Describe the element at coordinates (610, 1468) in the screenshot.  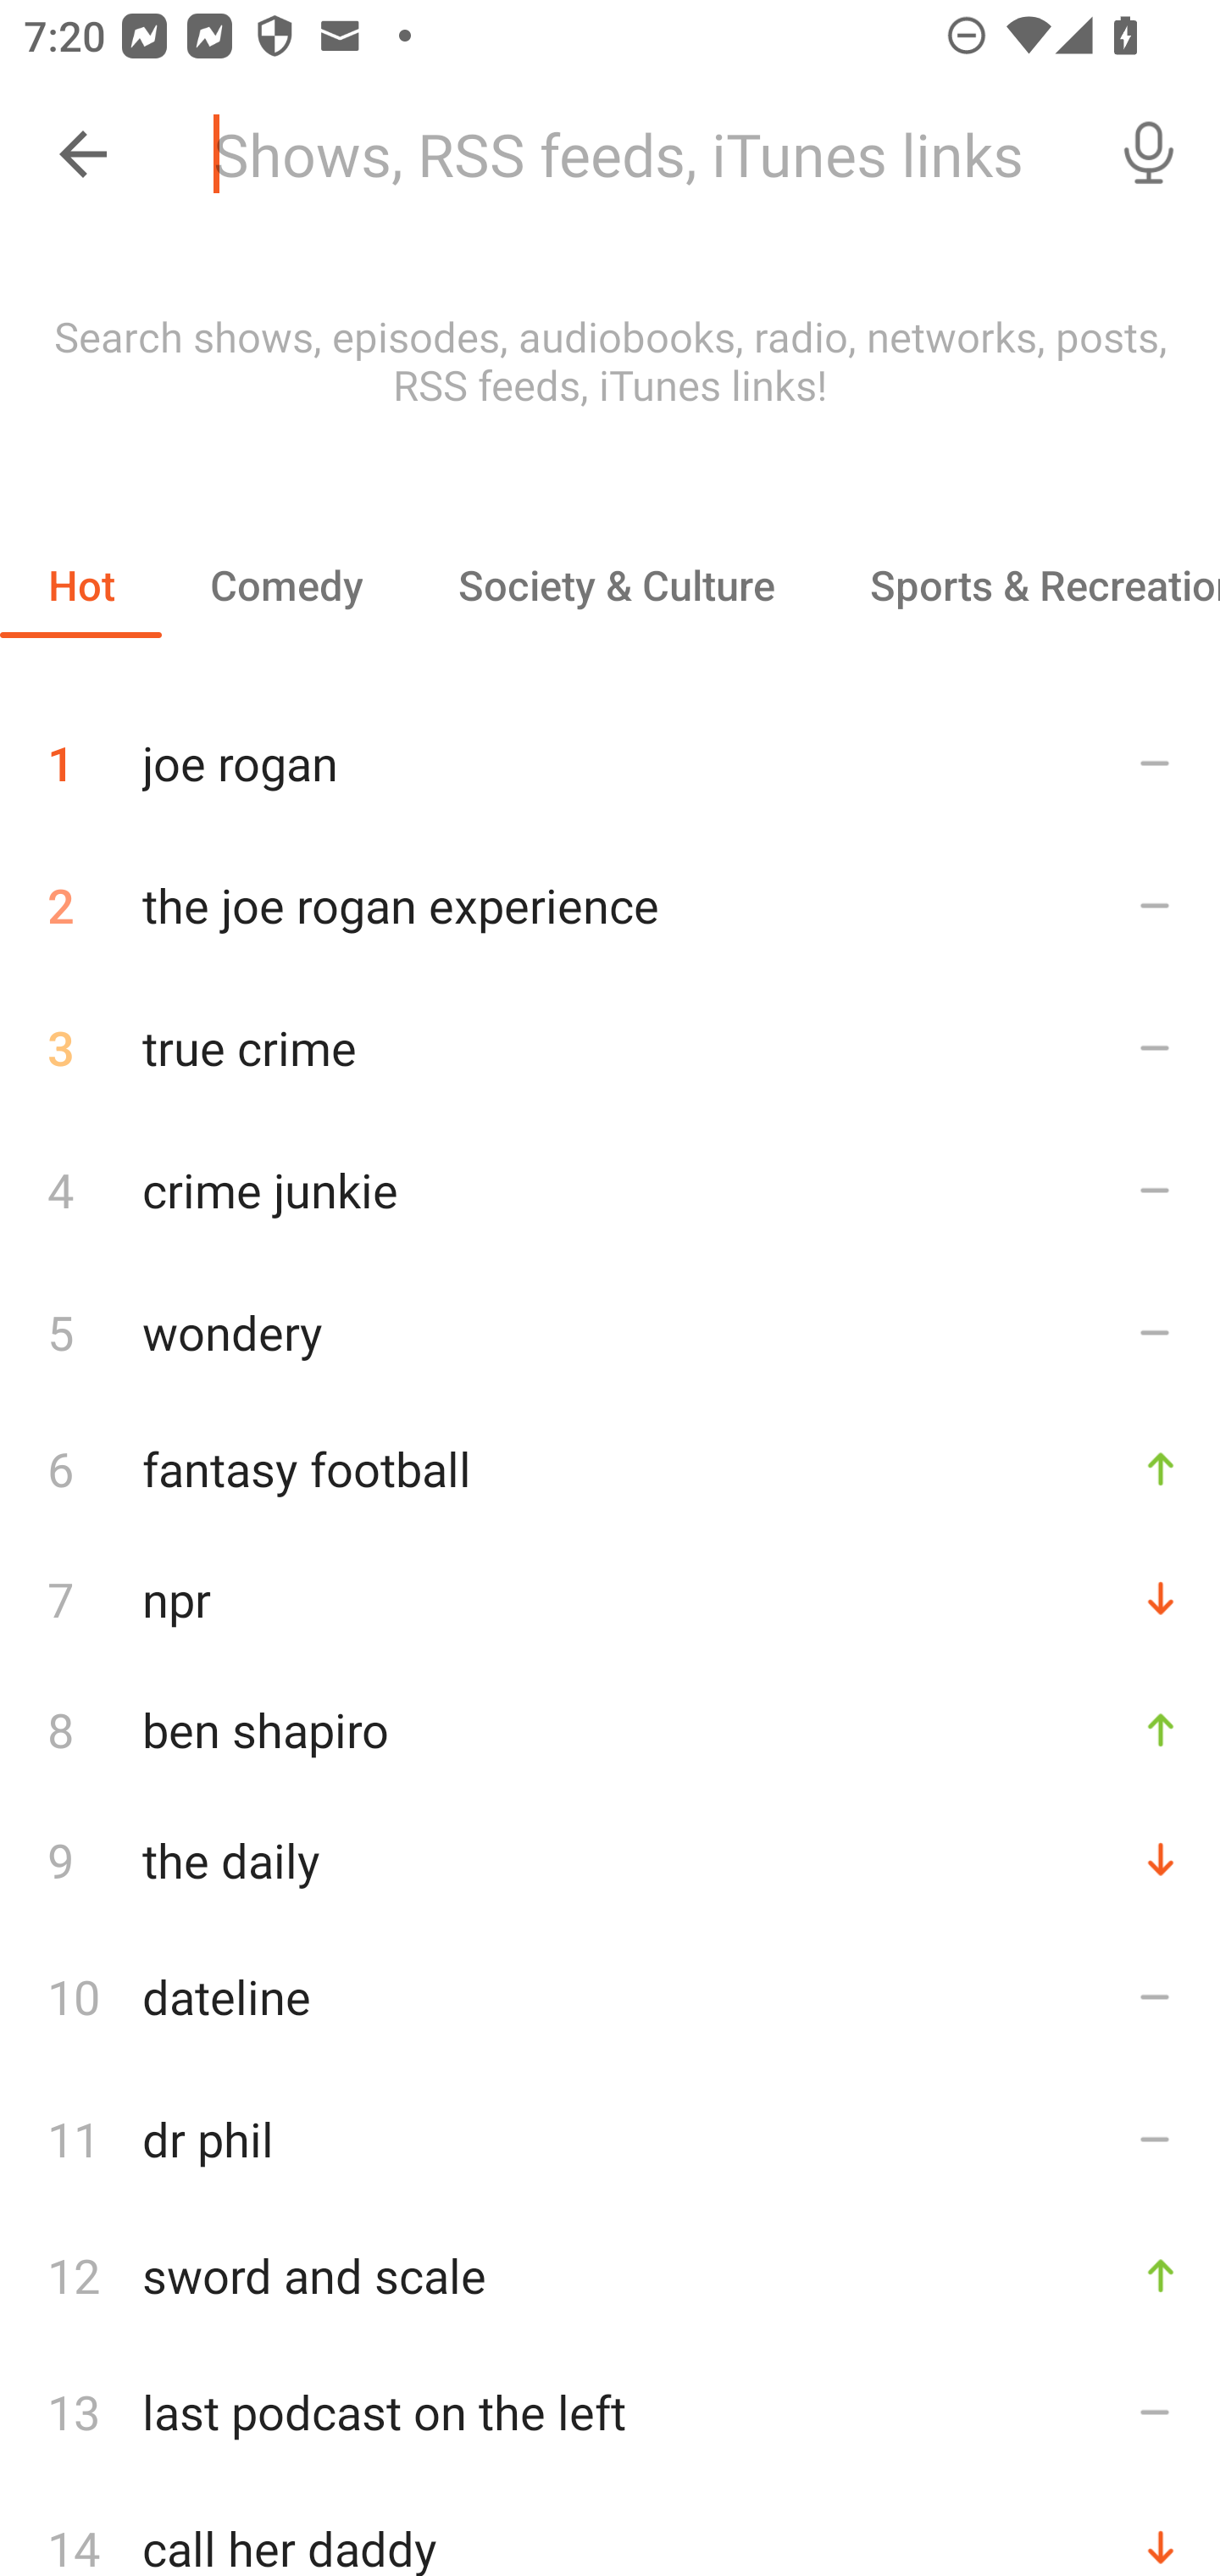
I see `6 fantasy football` at that location.